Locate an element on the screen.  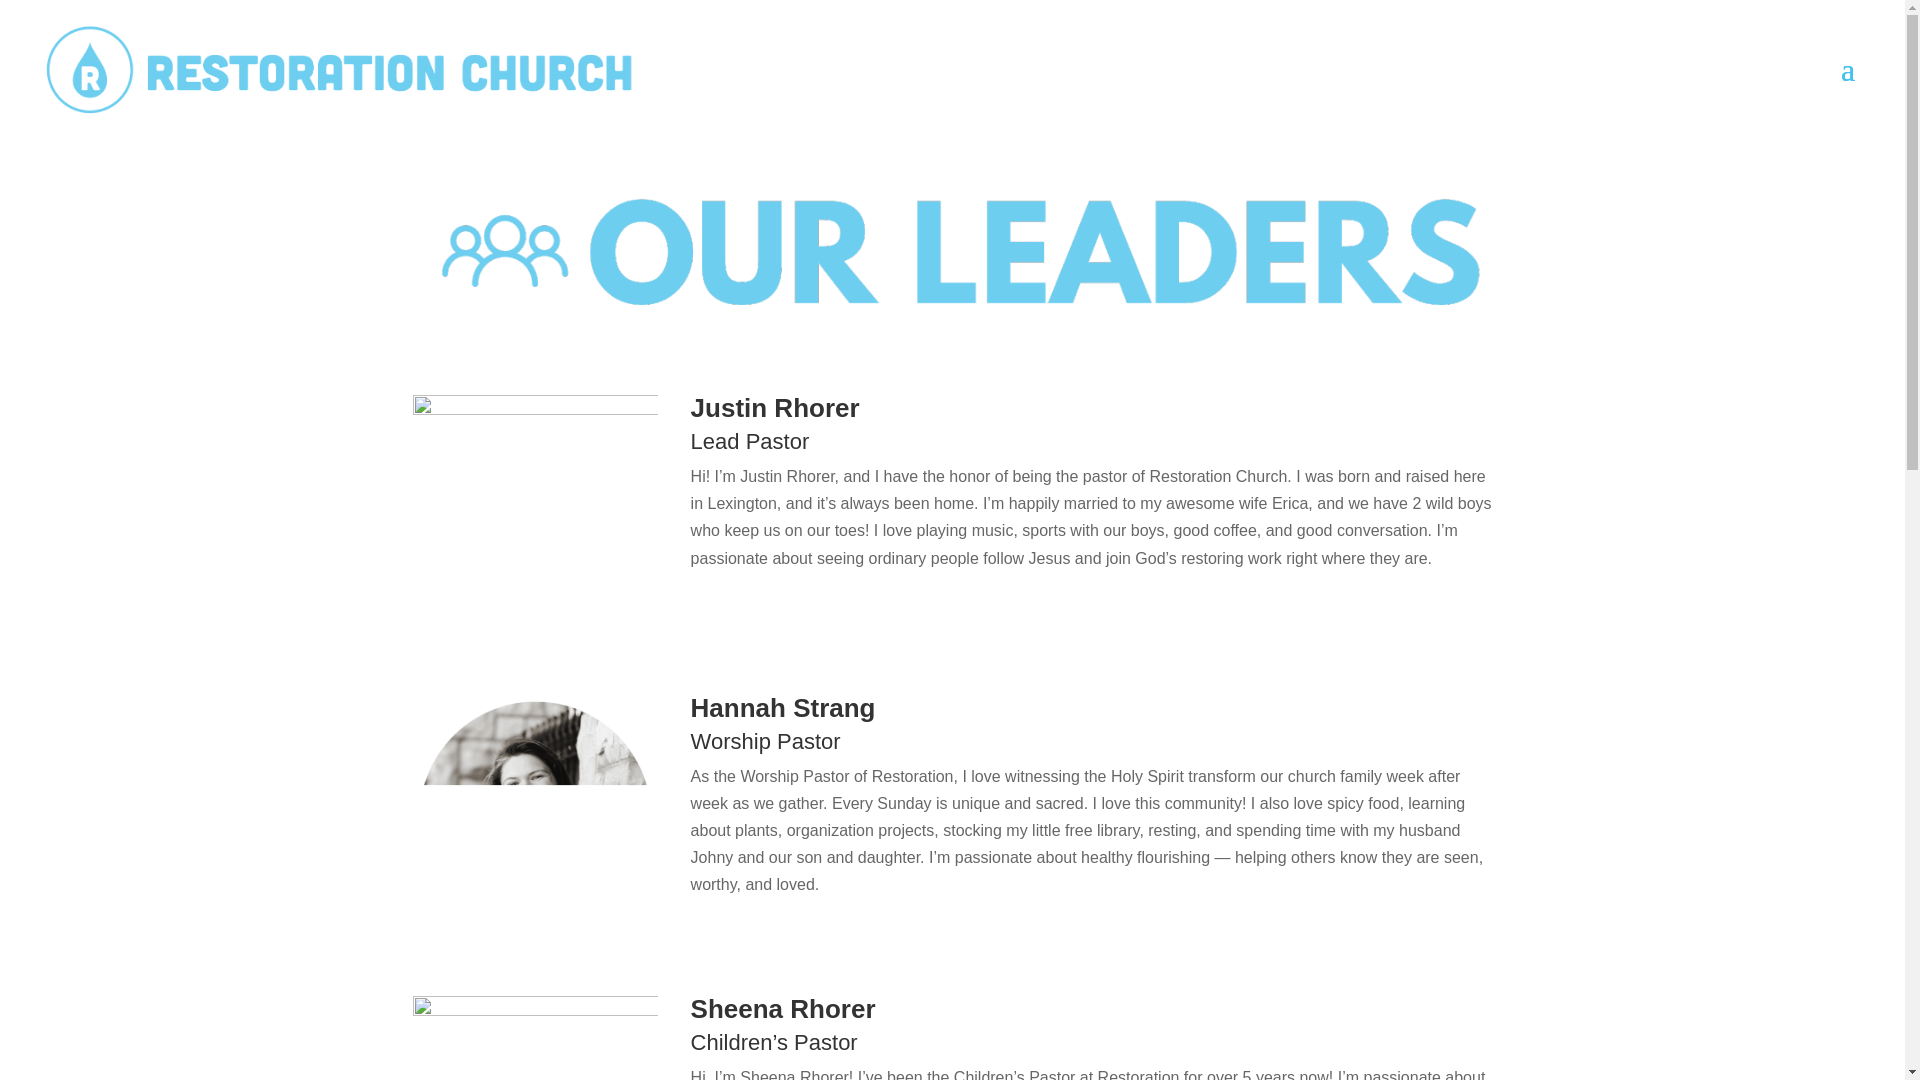
sheen is located at coordinates (535, 1038).